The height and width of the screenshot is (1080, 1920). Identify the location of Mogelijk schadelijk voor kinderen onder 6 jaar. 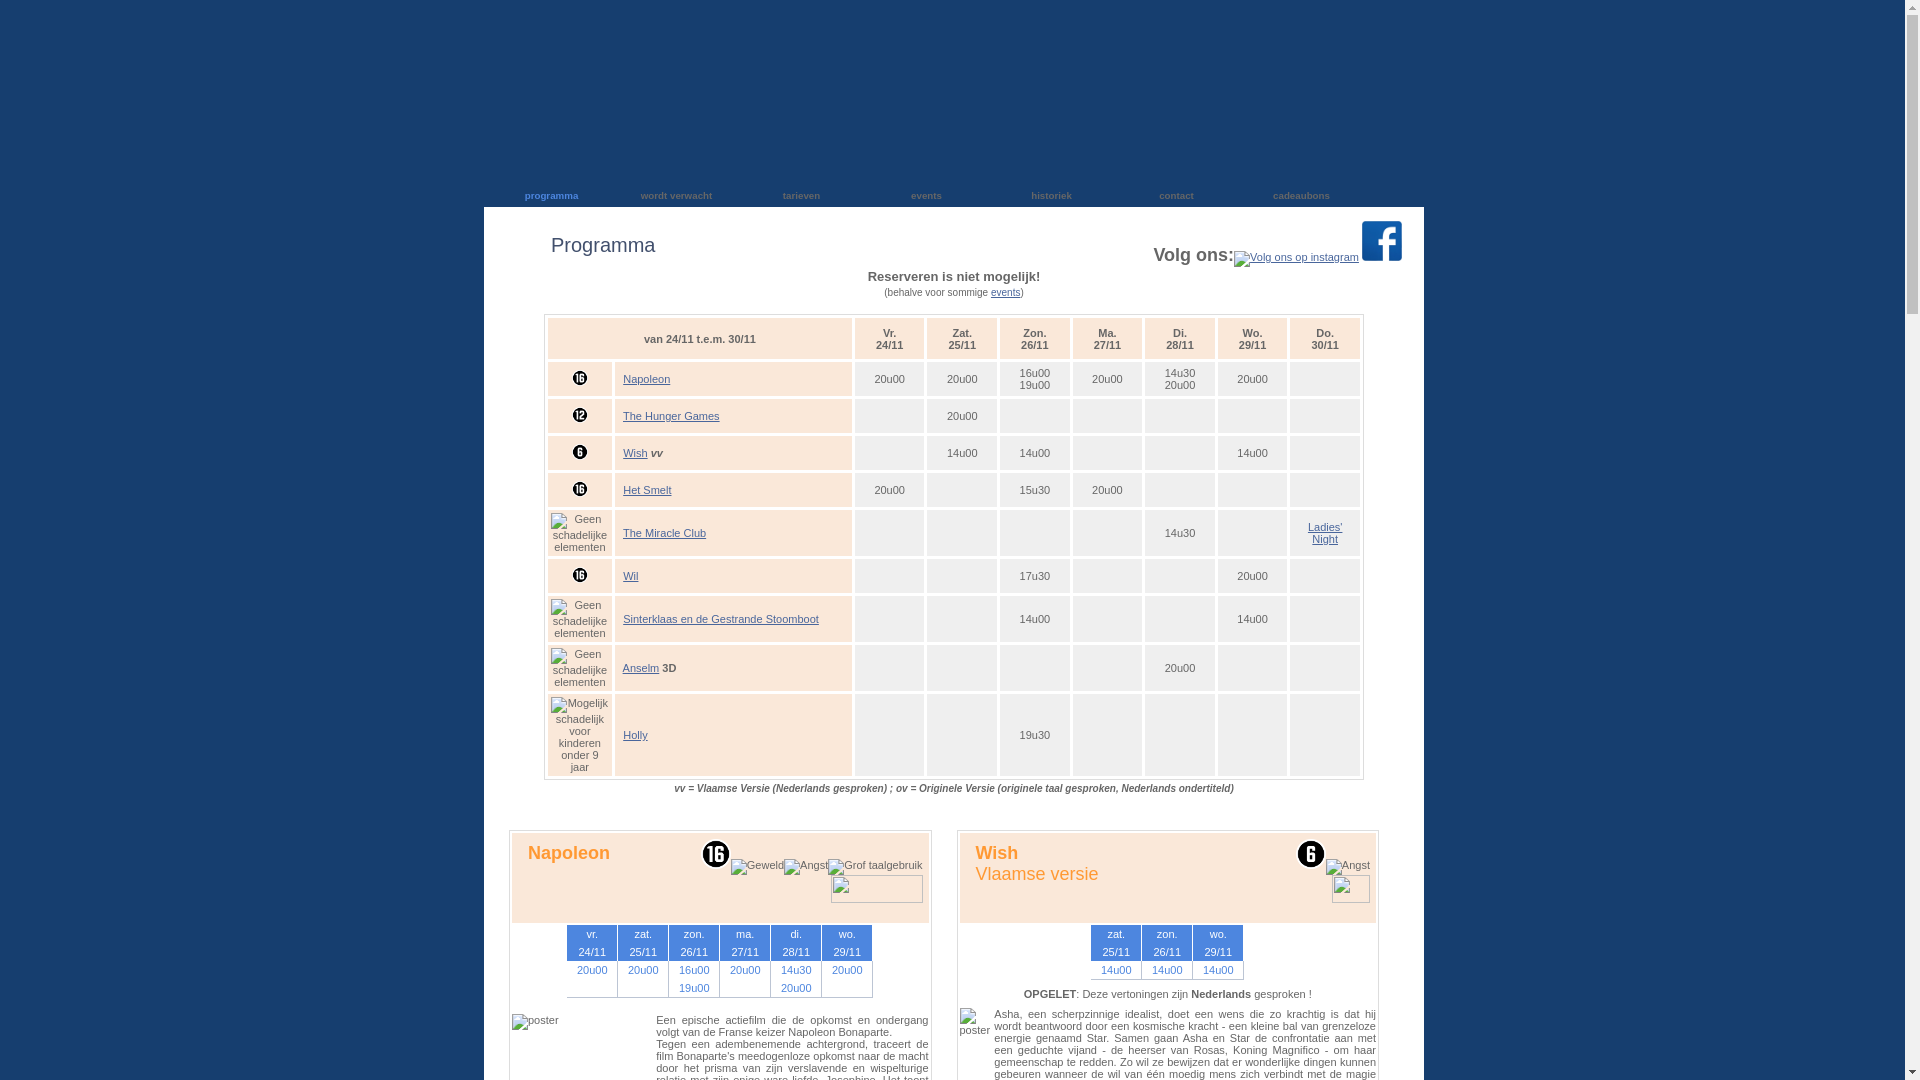
(1311, 854).